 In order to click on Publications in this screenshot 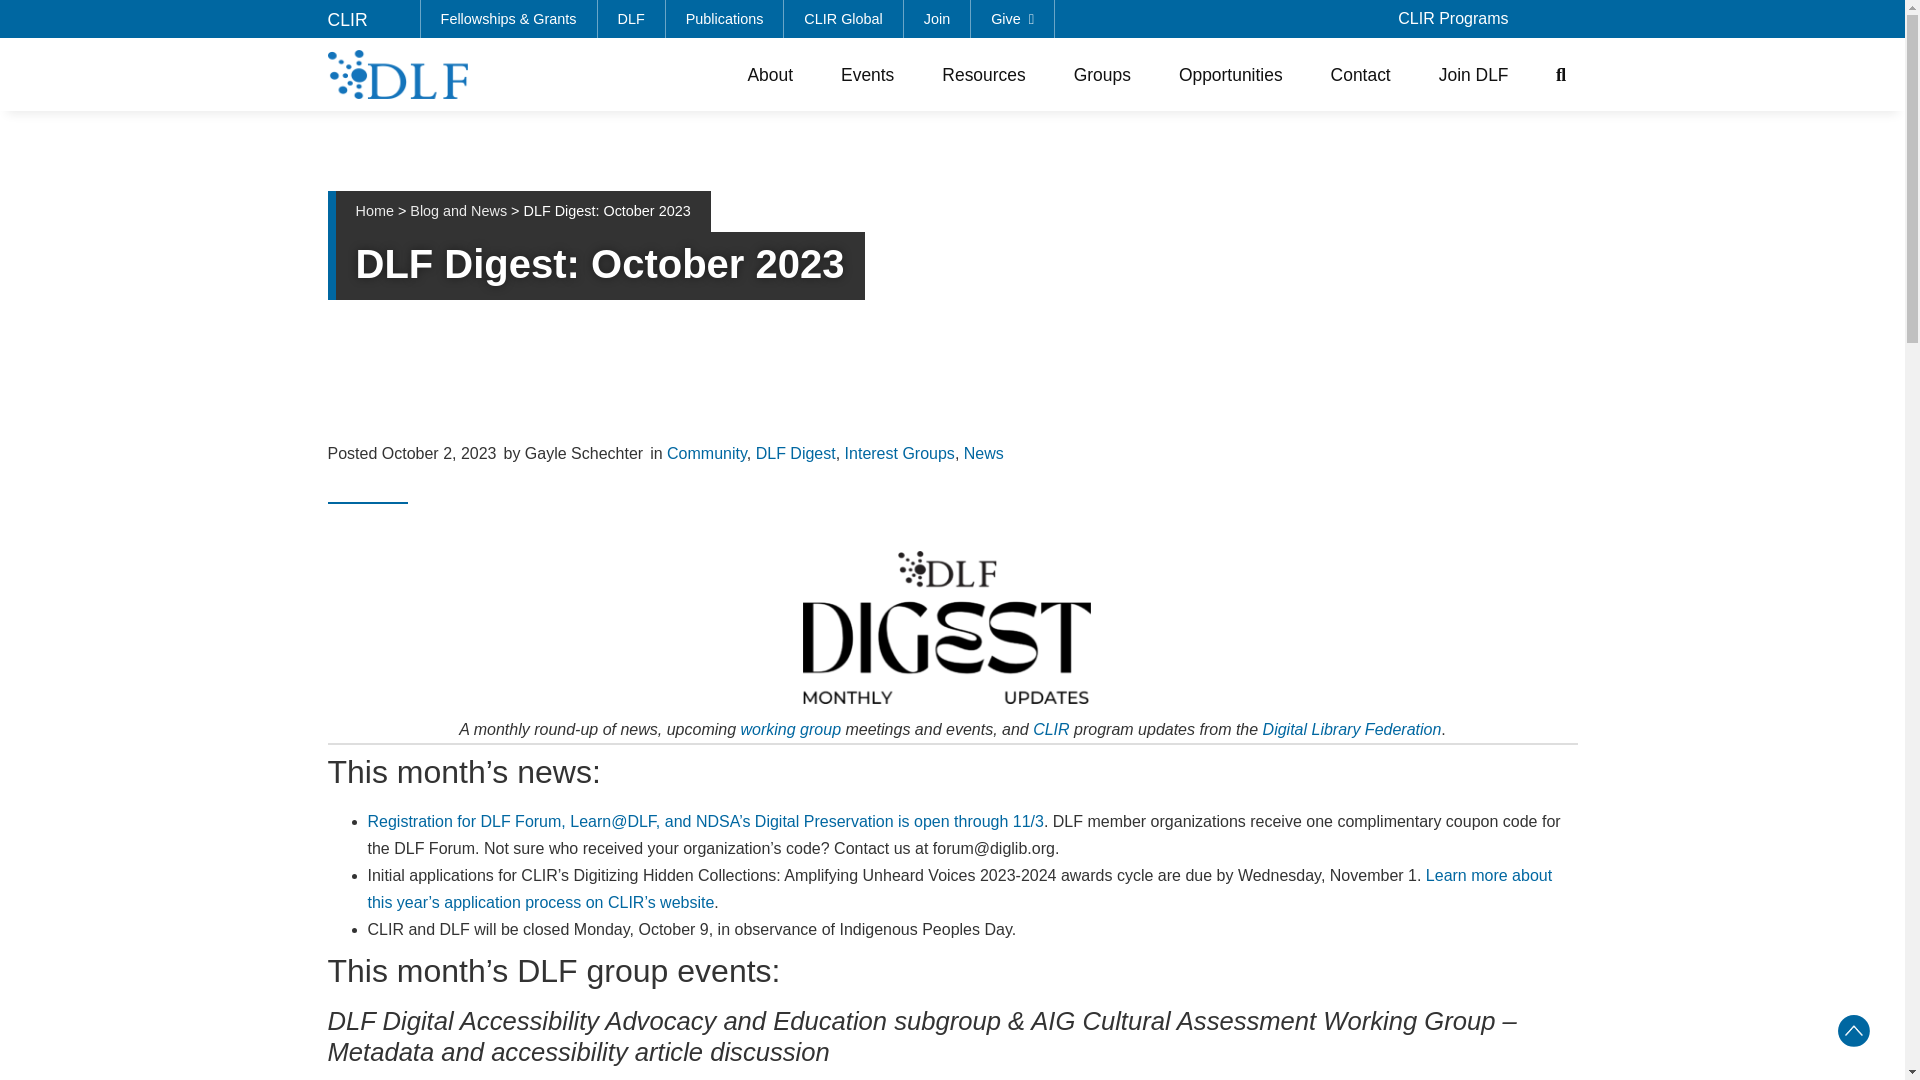, I will do `click(726, 18)`.